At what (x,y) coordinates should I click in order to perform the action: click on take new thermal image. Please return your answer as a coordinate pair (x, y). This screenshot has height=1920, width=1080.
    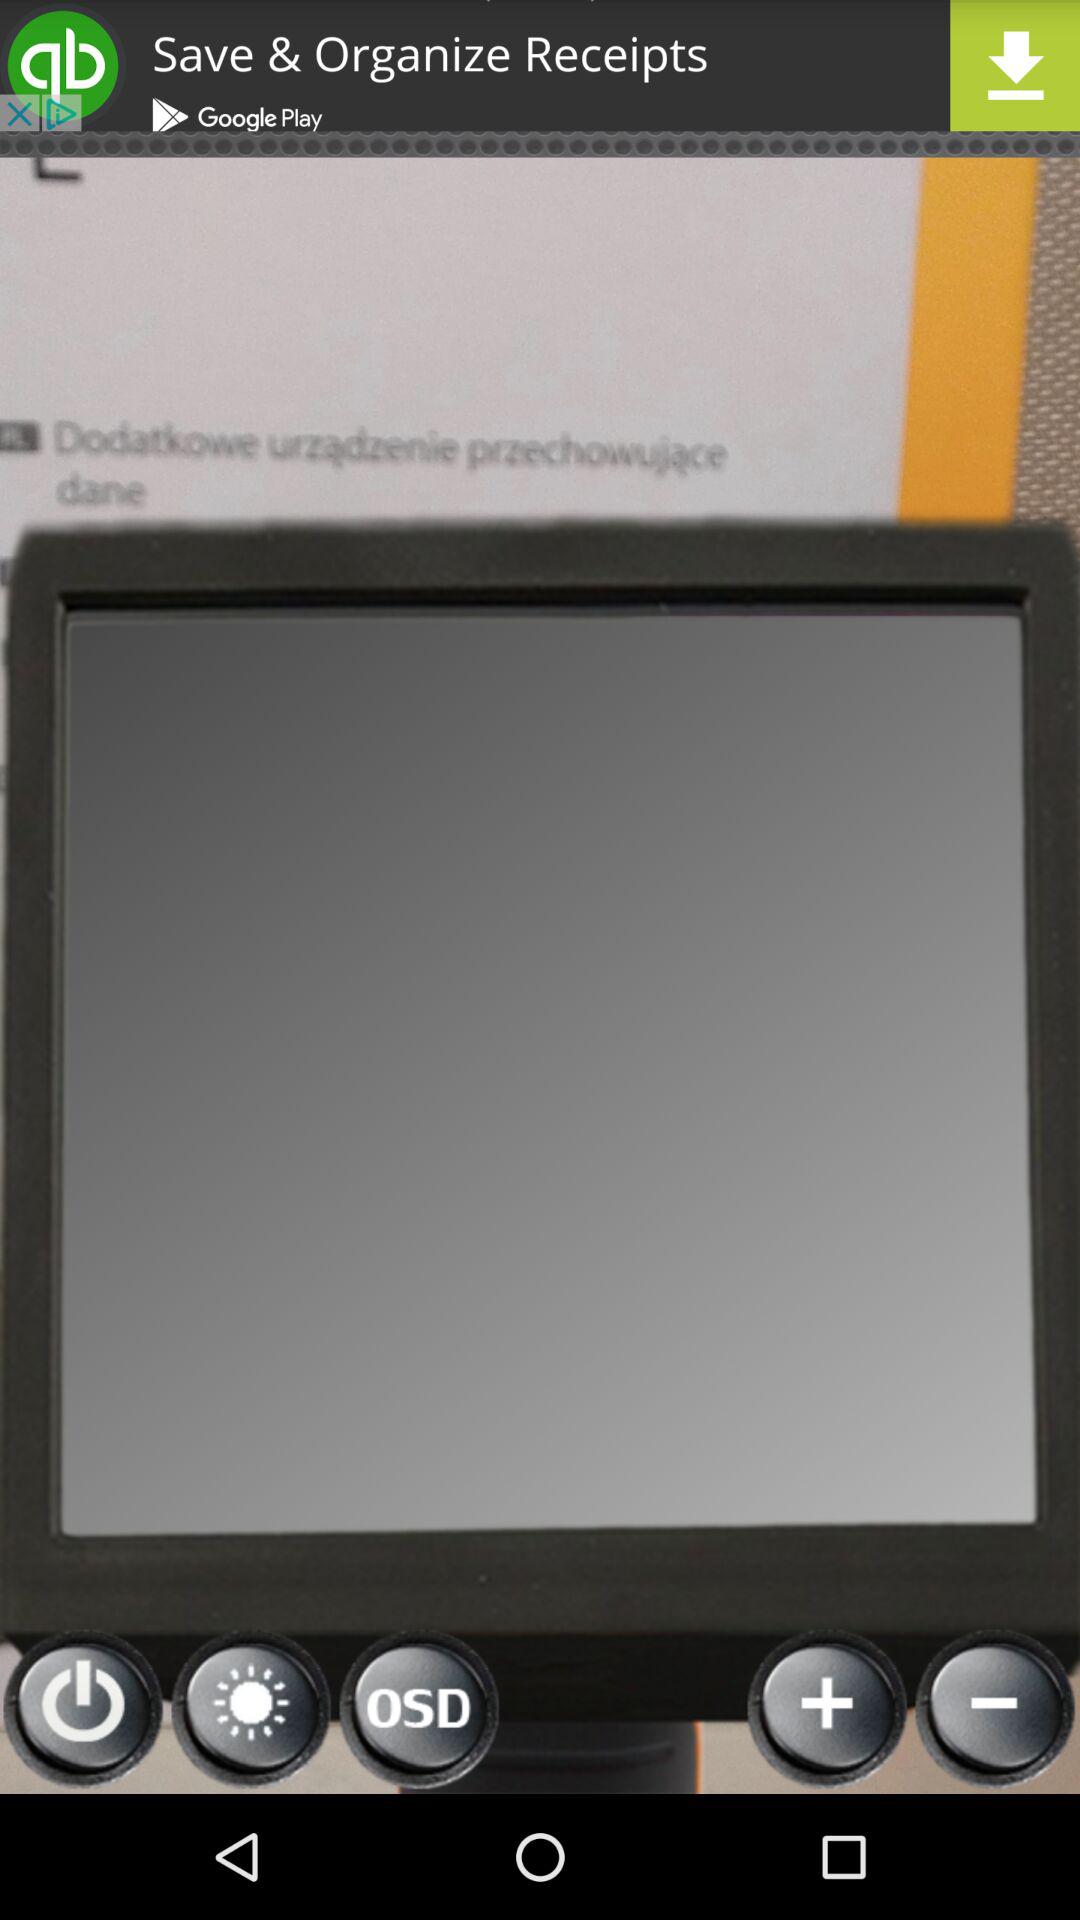
    Looking at the image, I should click on (828, 1710).